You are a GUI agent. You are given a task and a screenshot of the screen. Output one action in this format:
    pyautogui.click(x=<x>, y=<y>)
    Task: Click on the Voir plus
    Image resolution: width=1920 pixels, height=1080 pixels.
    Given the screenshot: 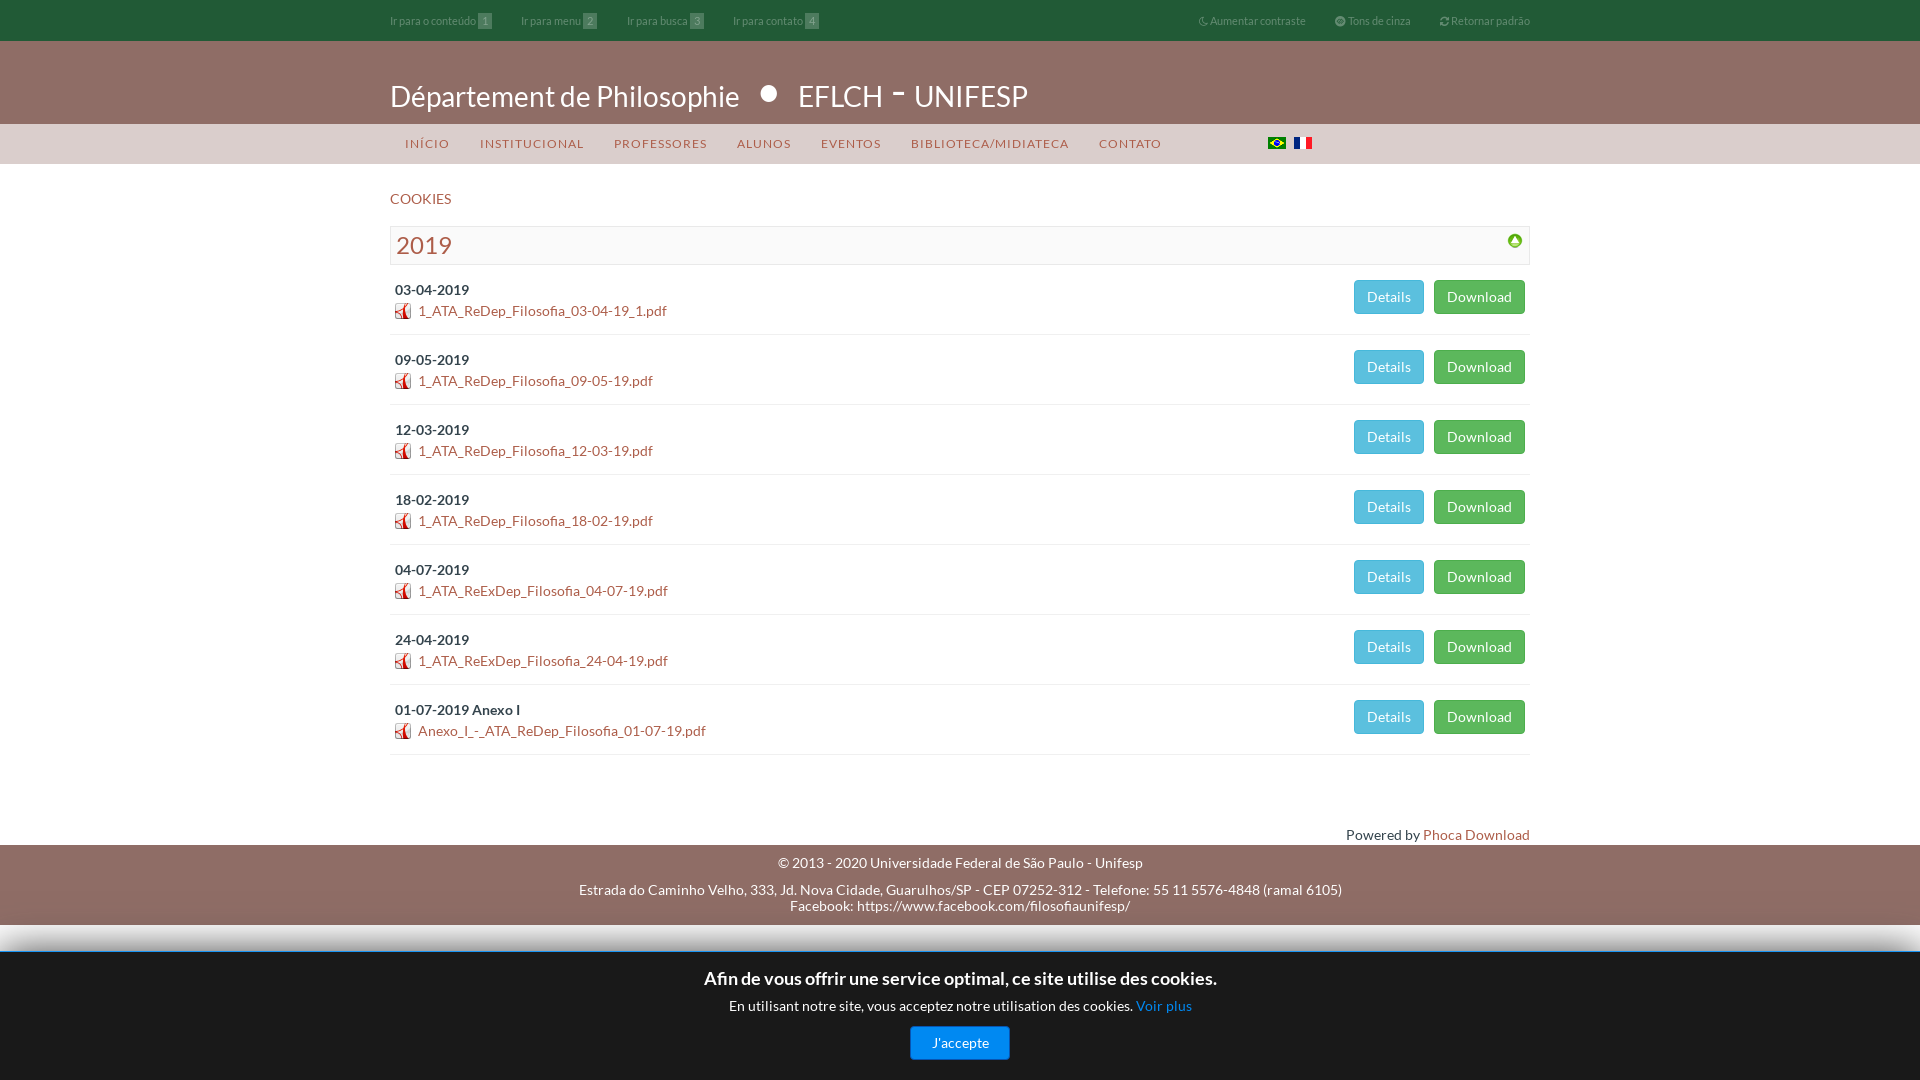 What is the action you would take?
    pyautogui.click(x=1164, y=1006)
    